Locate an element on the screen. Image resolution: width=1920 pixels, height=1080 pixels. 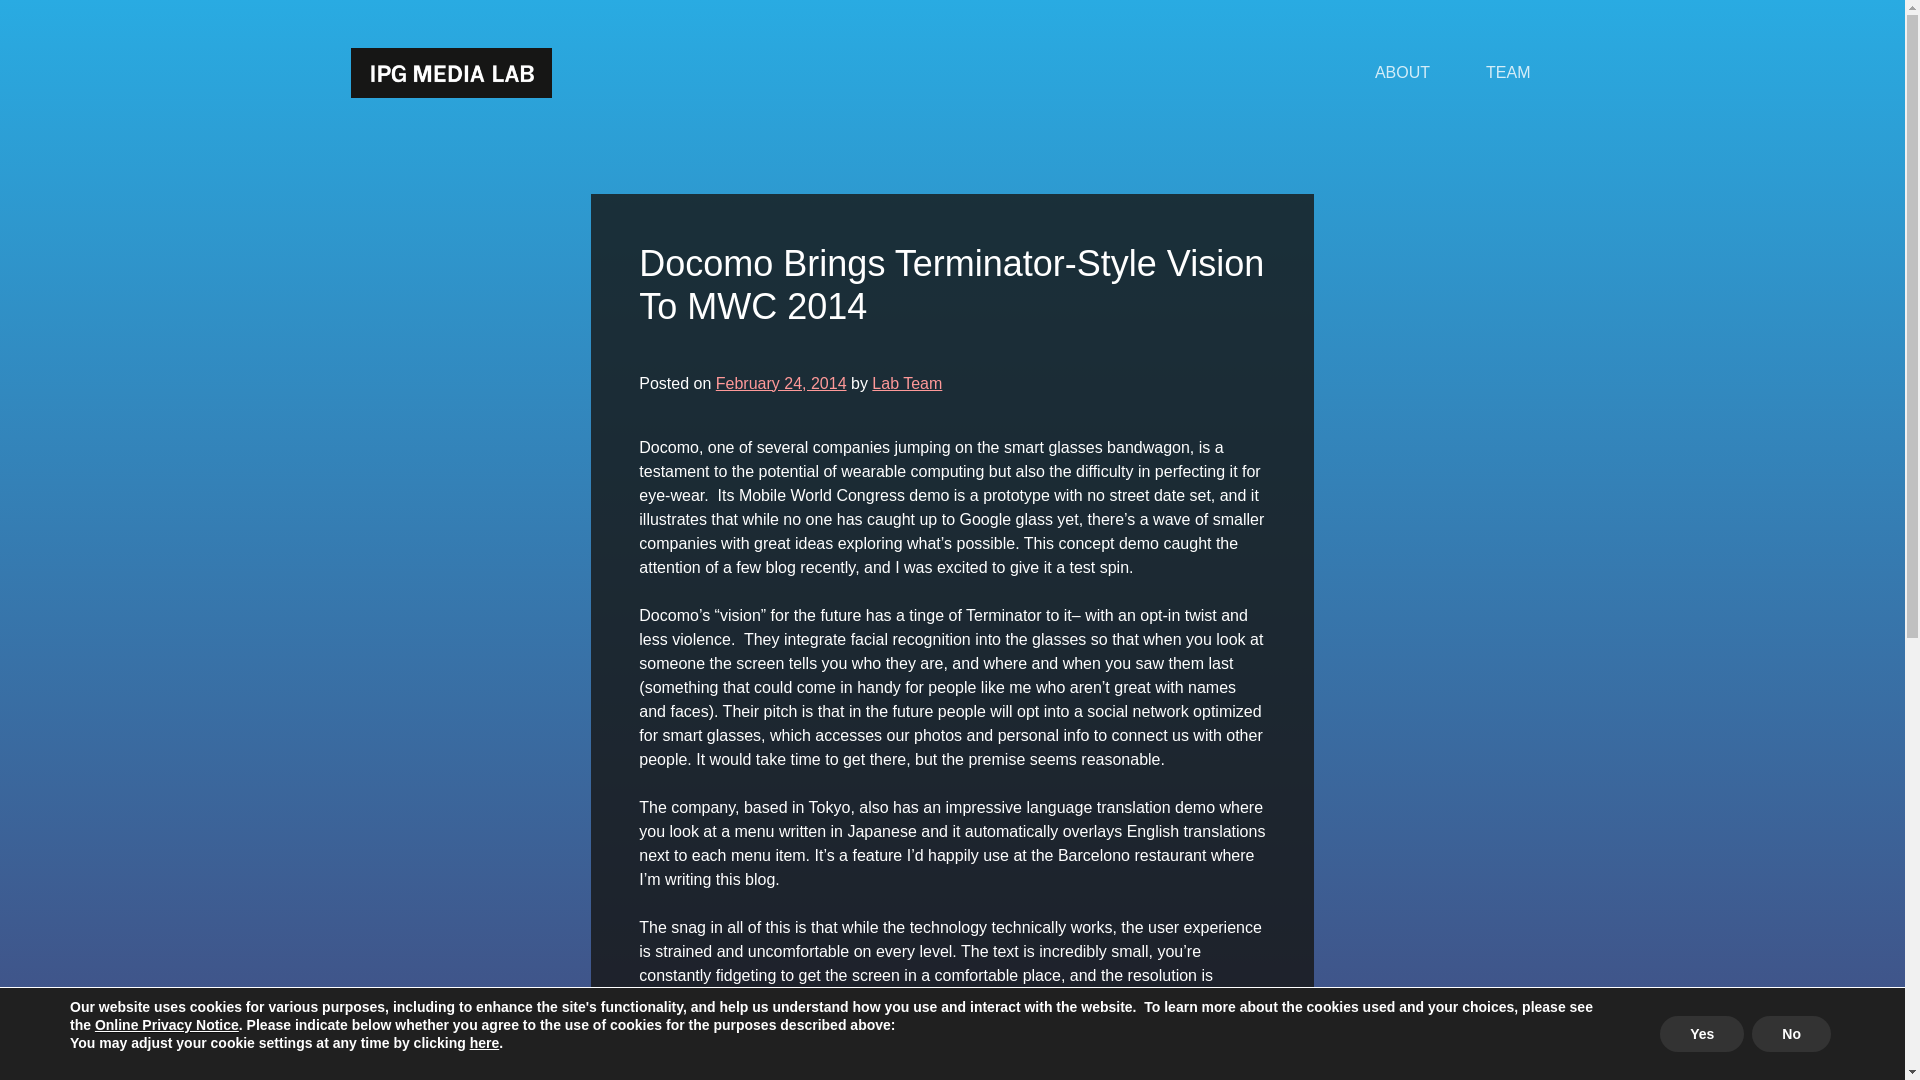
ABOUT is located at coordinates (1402, 72).